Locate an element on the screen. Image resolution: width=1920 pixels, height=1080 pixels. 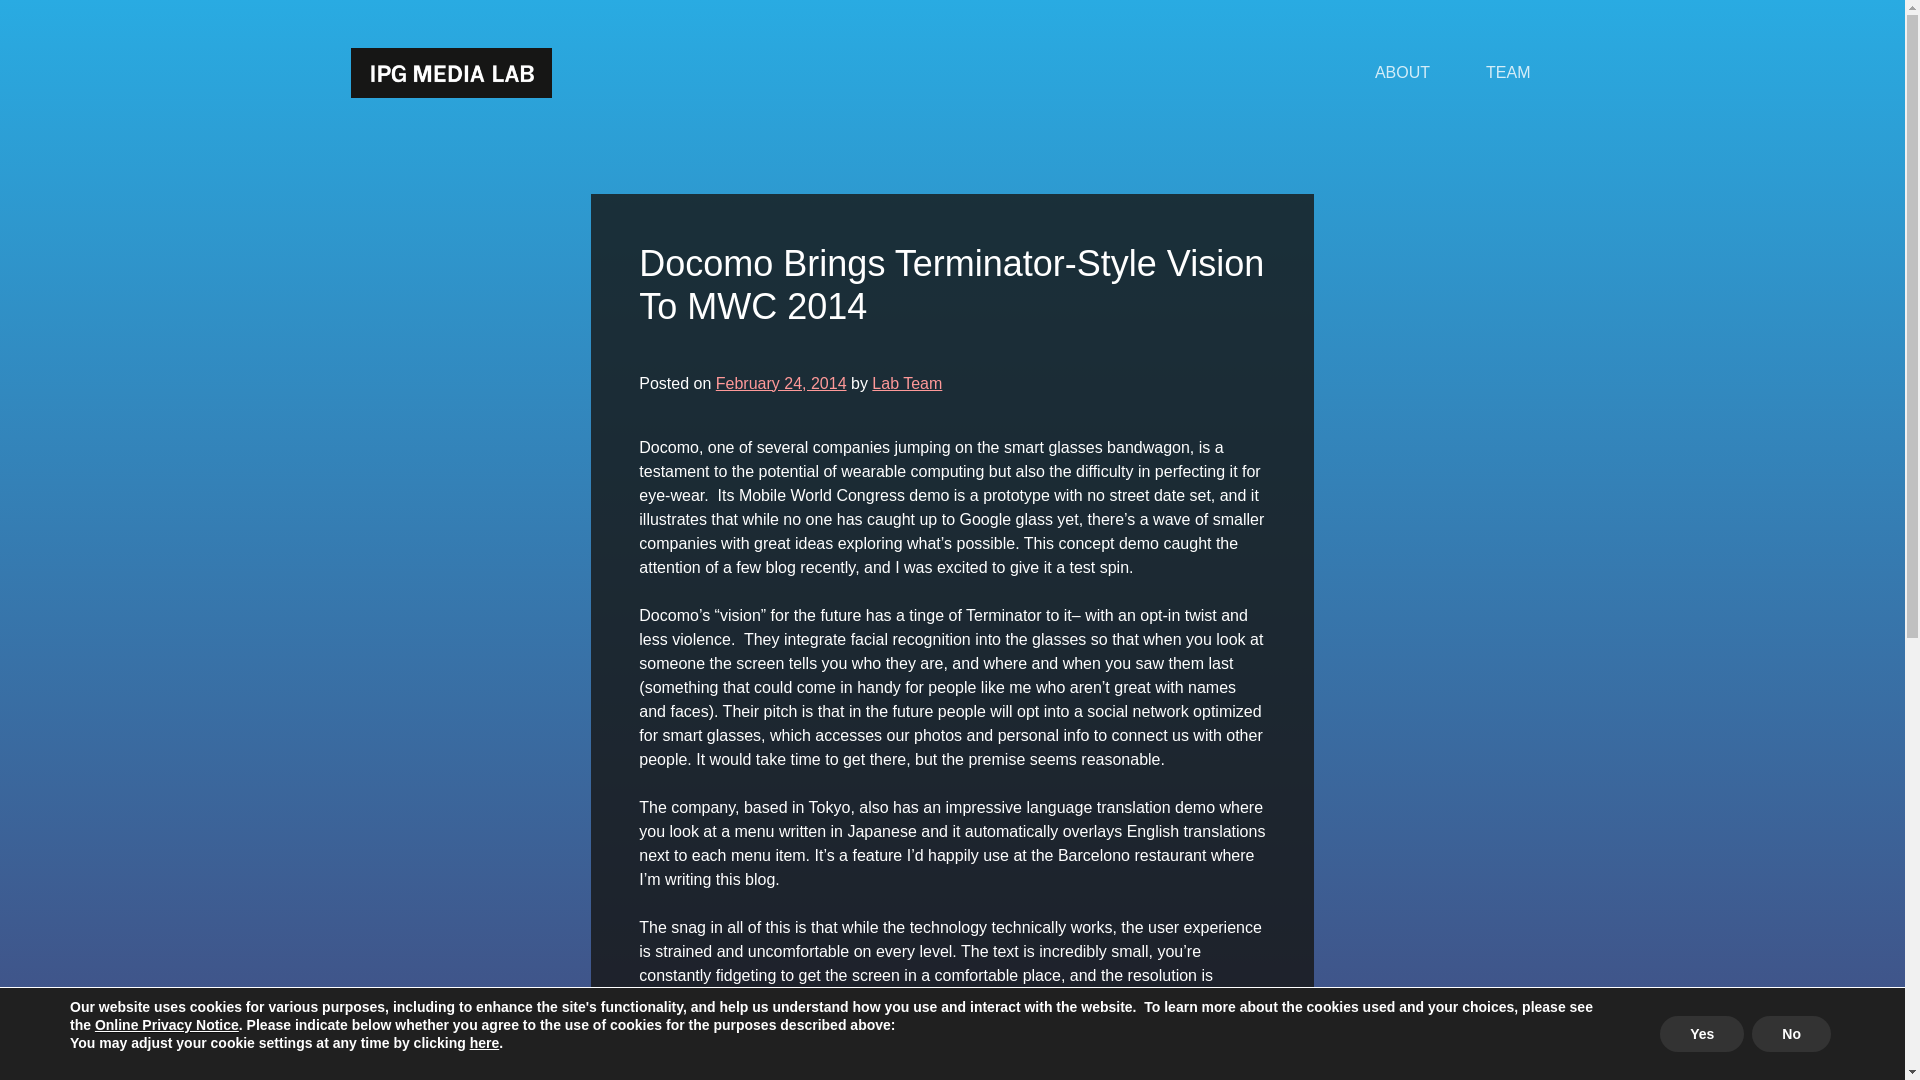
ABOUT is located at coordinates (1402, 72).